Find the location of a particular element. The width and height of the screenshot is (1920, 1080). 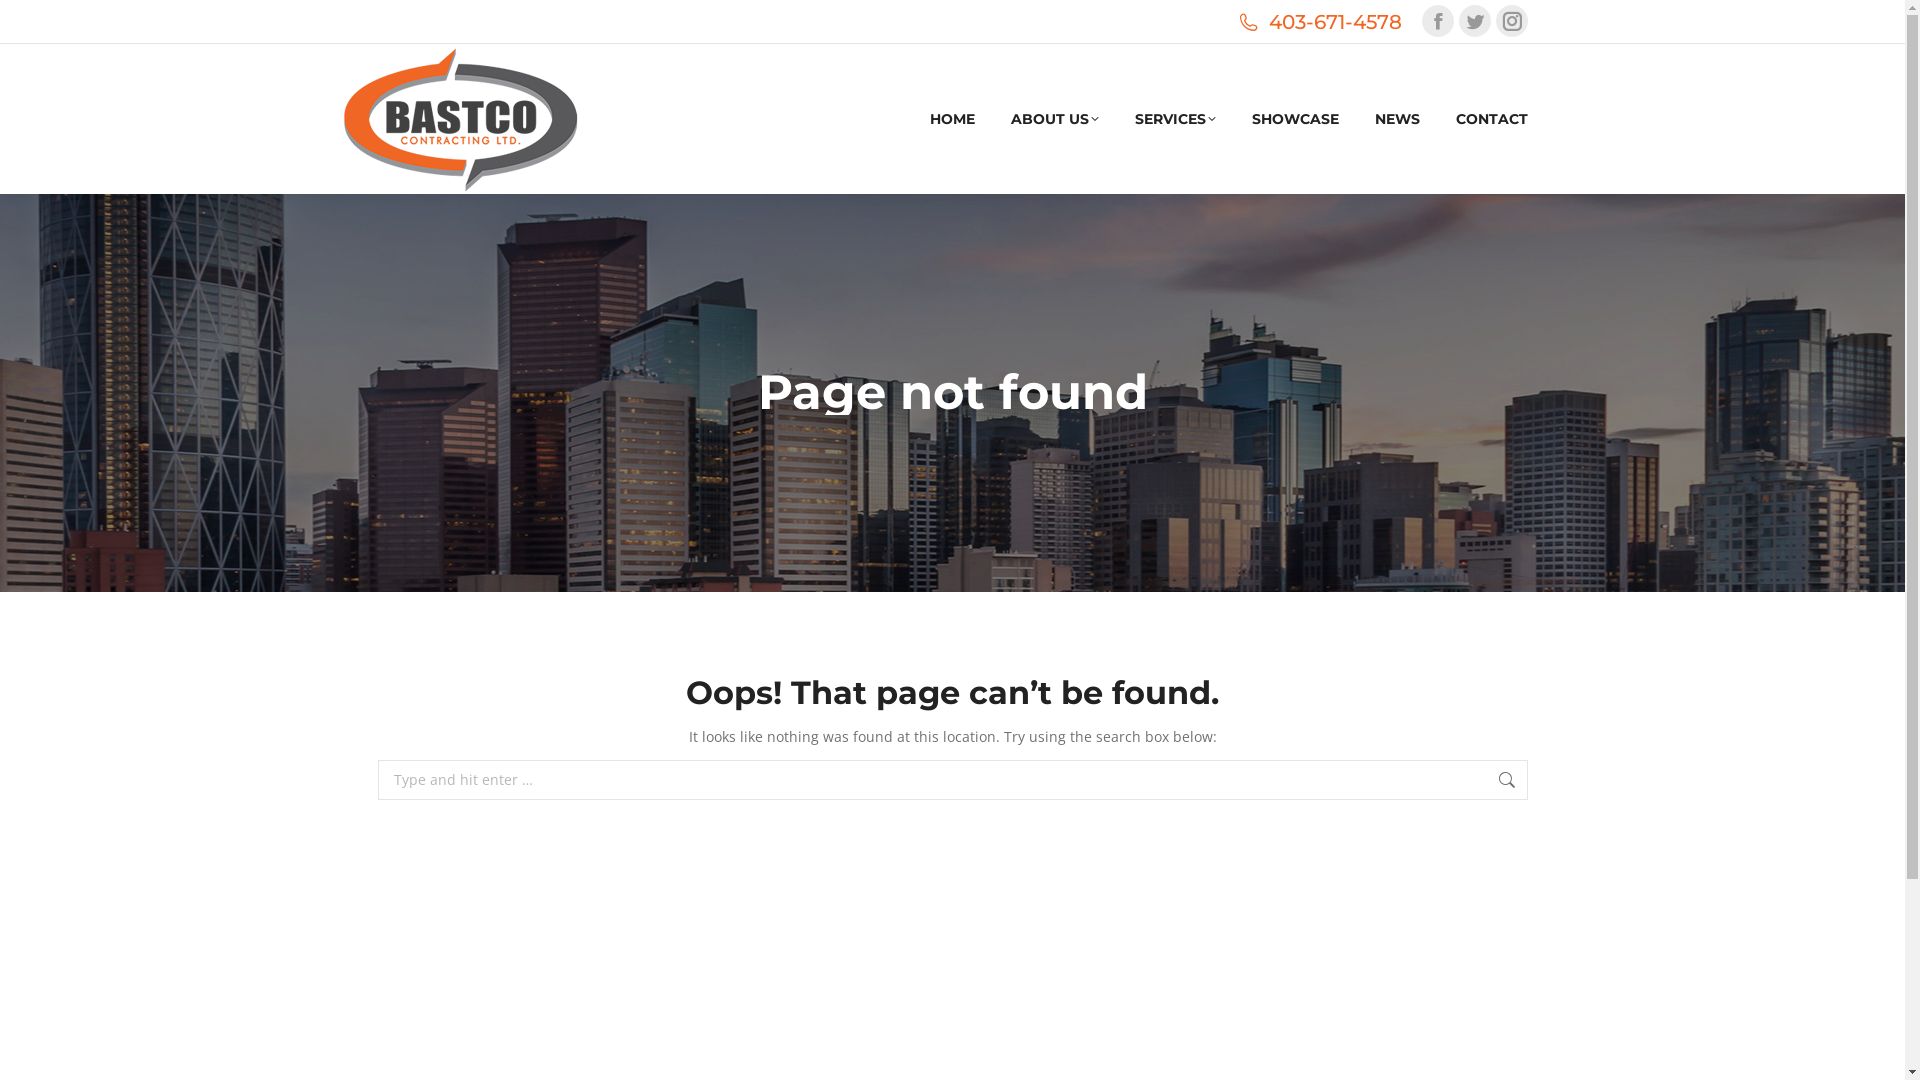

HOME is located at coordinates (952, 119).